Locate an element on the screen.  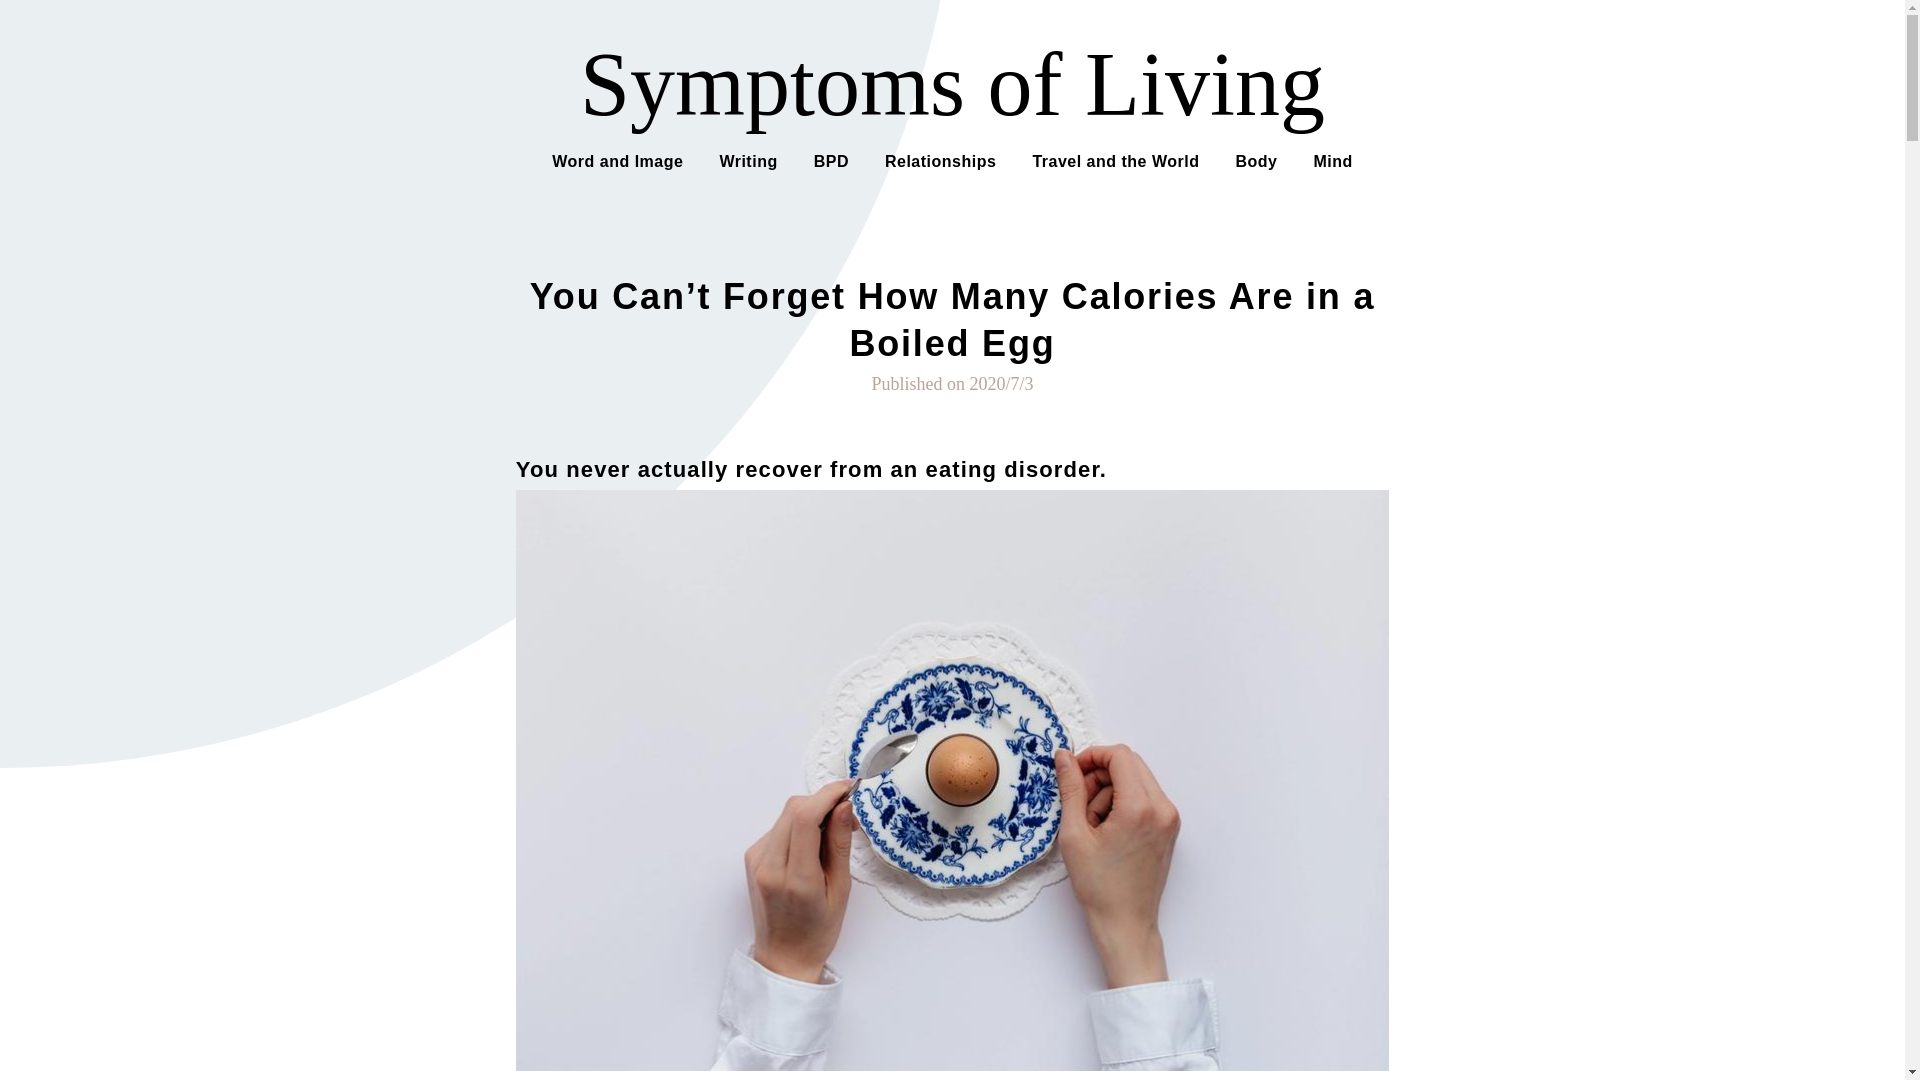
Word and Image is located at coordinates (618, 160).